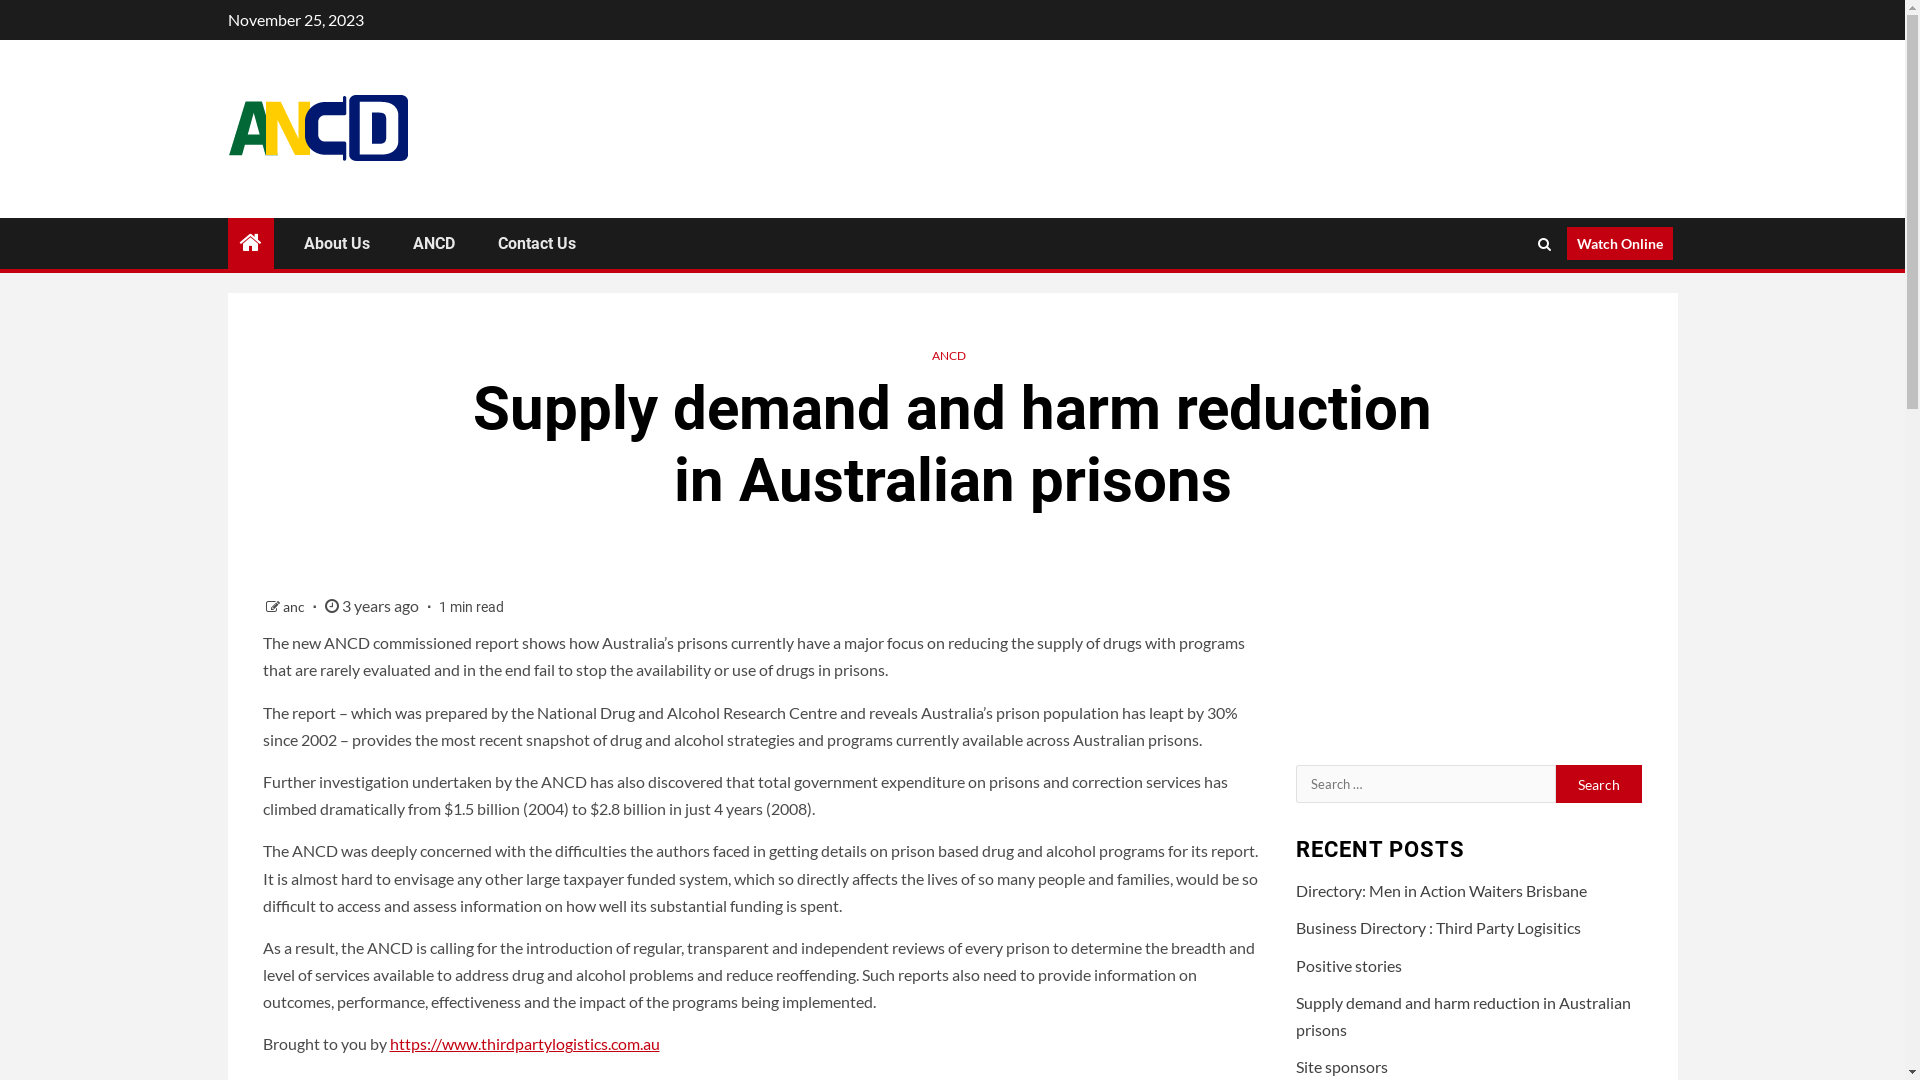 Image resolution: width=1920 pixels, height=1080 pixels. Describe the element at coordinates (1438, 928) in the screenshot. I see `Business Directory : Third Party Logisitics` at that location.